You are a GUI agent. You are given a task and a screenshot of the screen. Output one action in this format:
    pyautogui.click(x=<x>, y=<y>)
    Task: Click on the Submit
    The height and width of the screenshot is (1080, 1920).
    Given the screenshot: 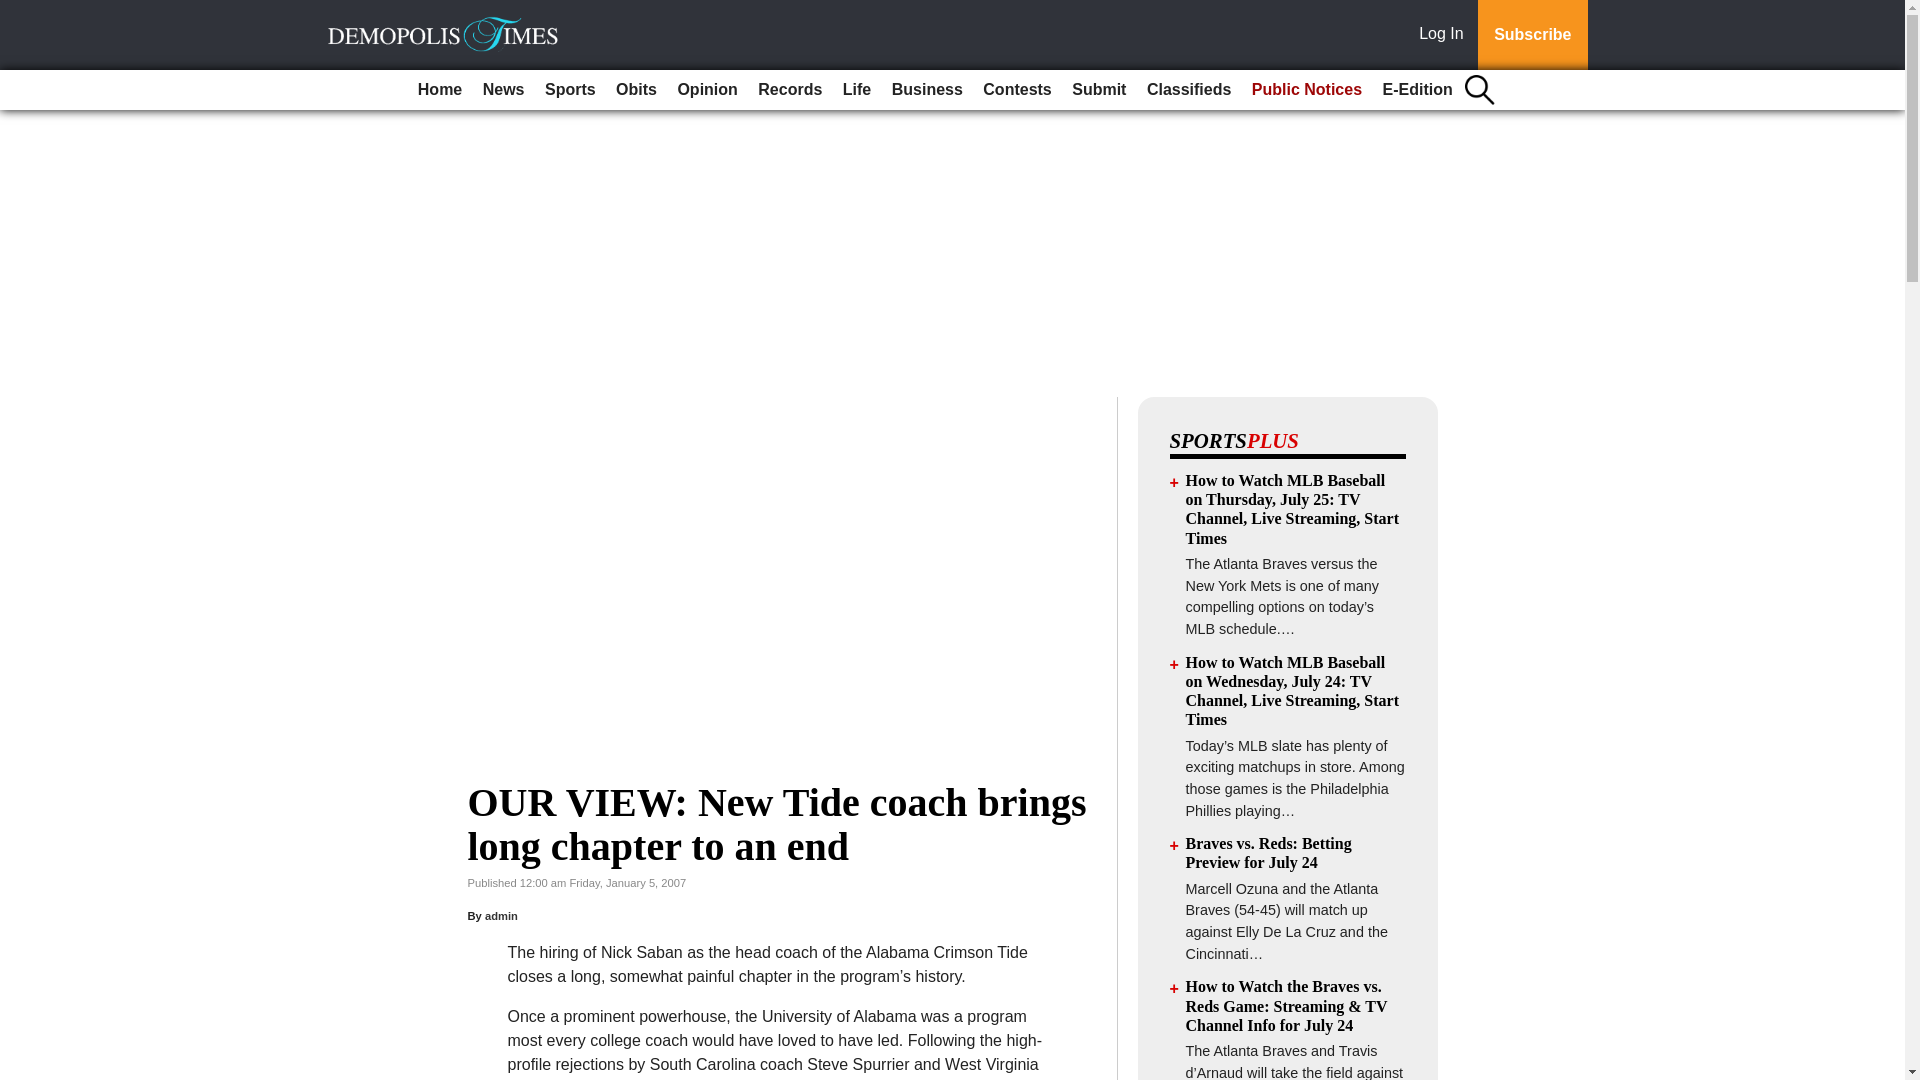 What is the action you would take?
    pyautogui.click(x=1098, y=90)
    